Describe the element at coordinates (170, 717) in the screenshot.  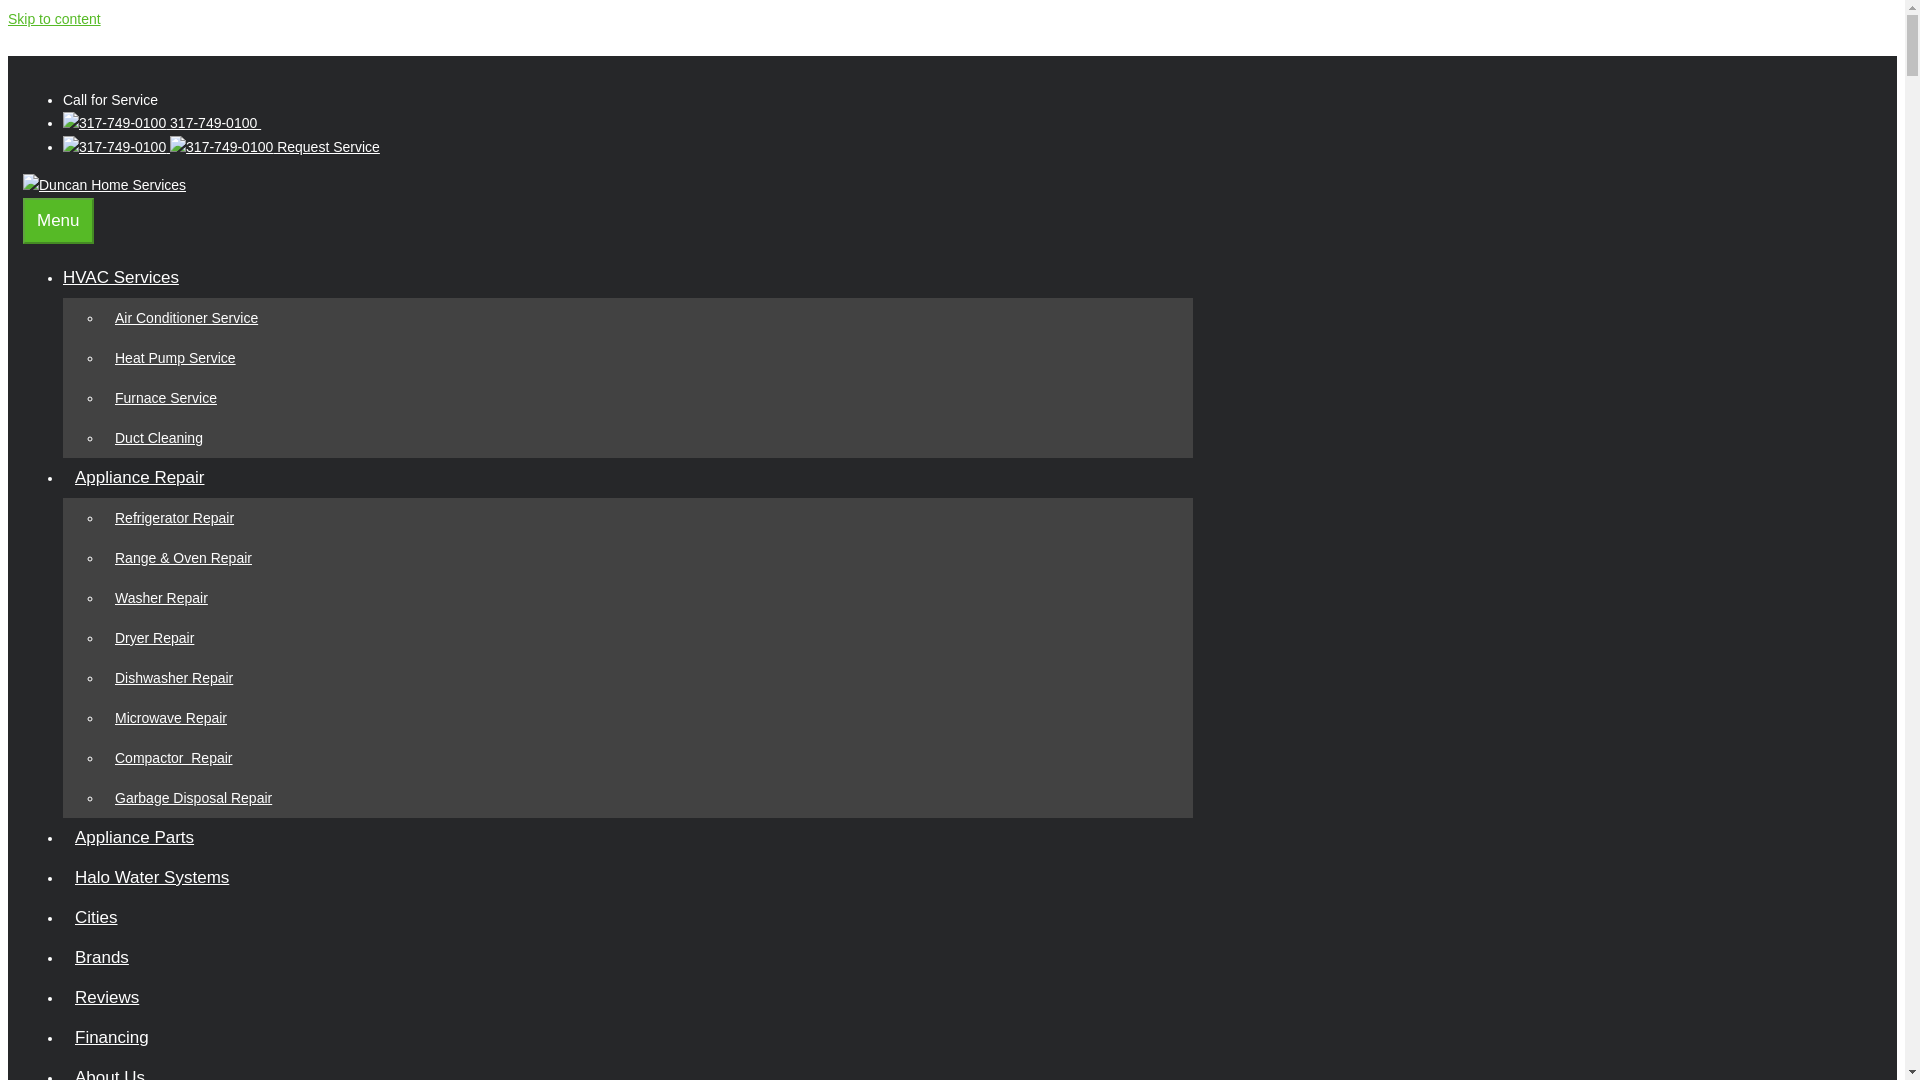
I see `Microwave Repair` at that location.